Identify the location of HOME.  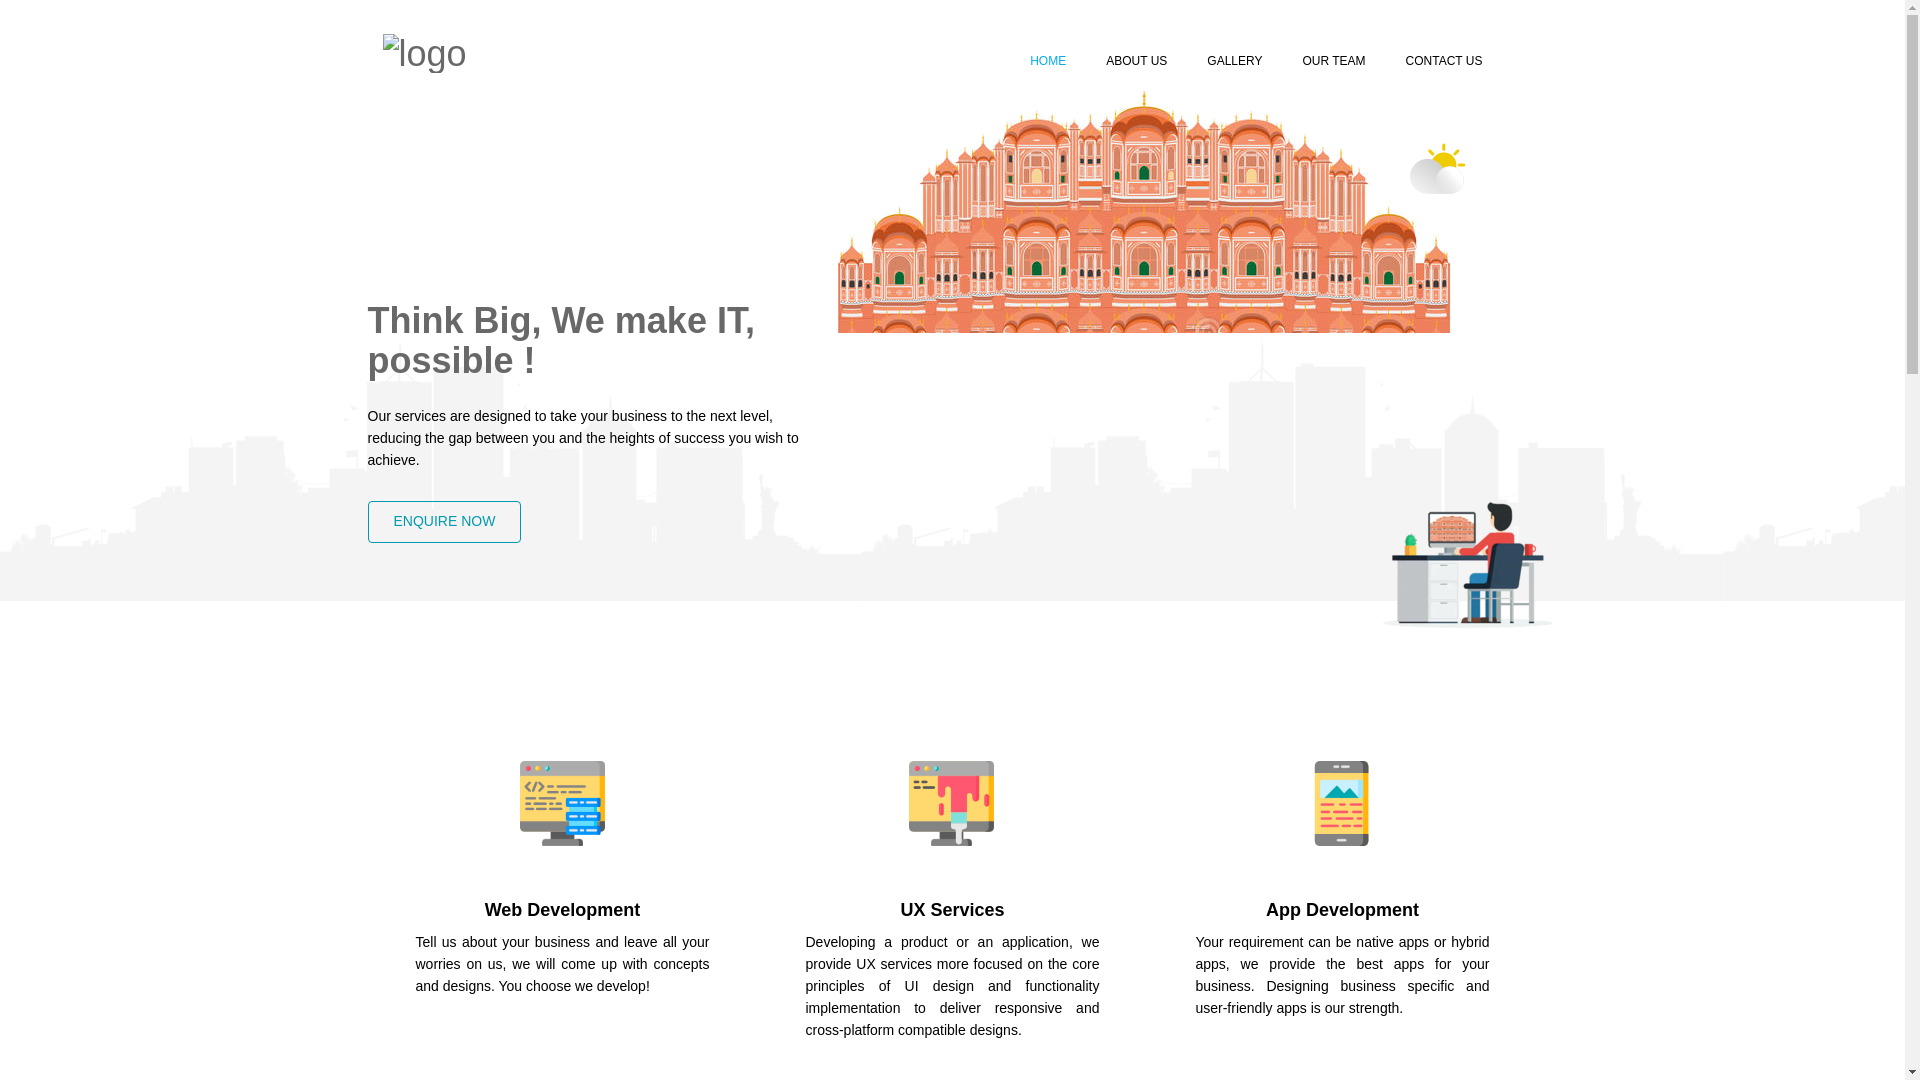
(1048, 60).